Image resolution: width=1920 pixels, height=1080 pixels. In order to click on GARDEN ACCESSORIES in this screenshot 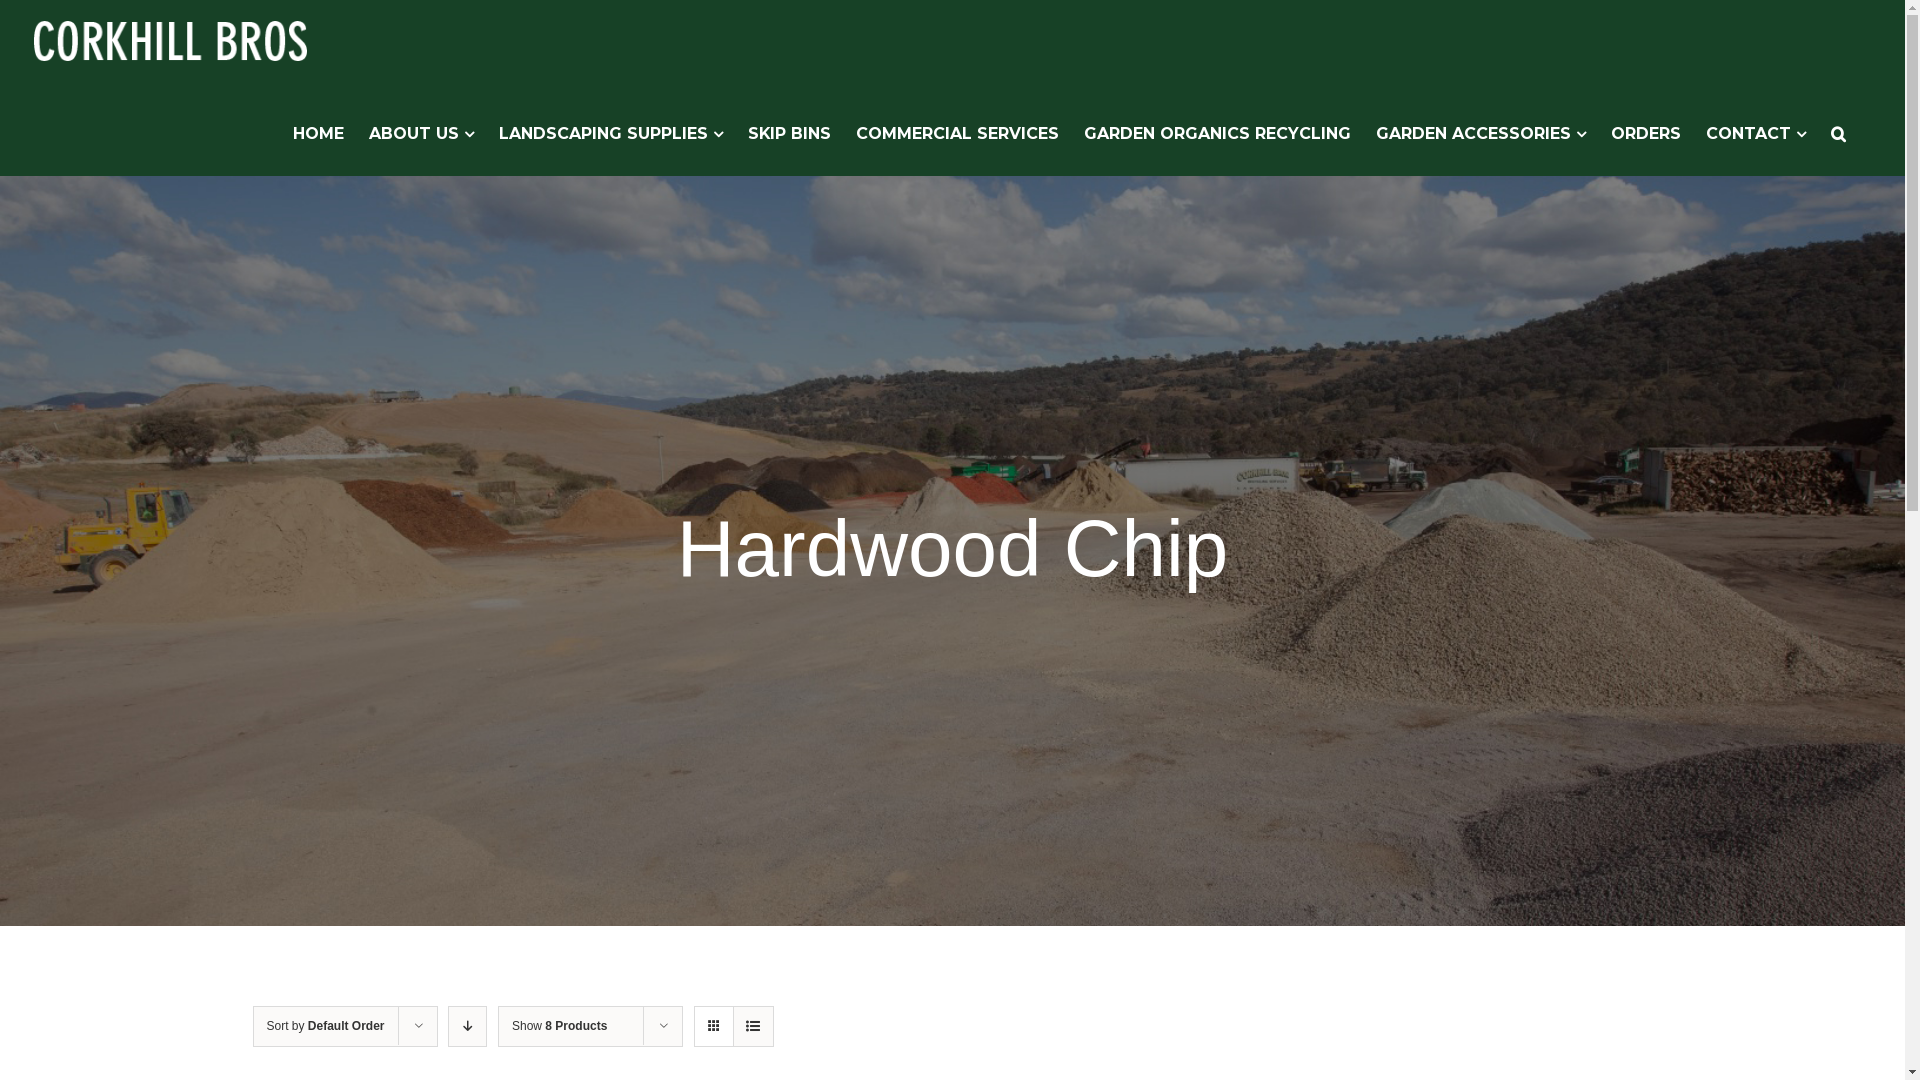, I will do `click(1481, 134)`.